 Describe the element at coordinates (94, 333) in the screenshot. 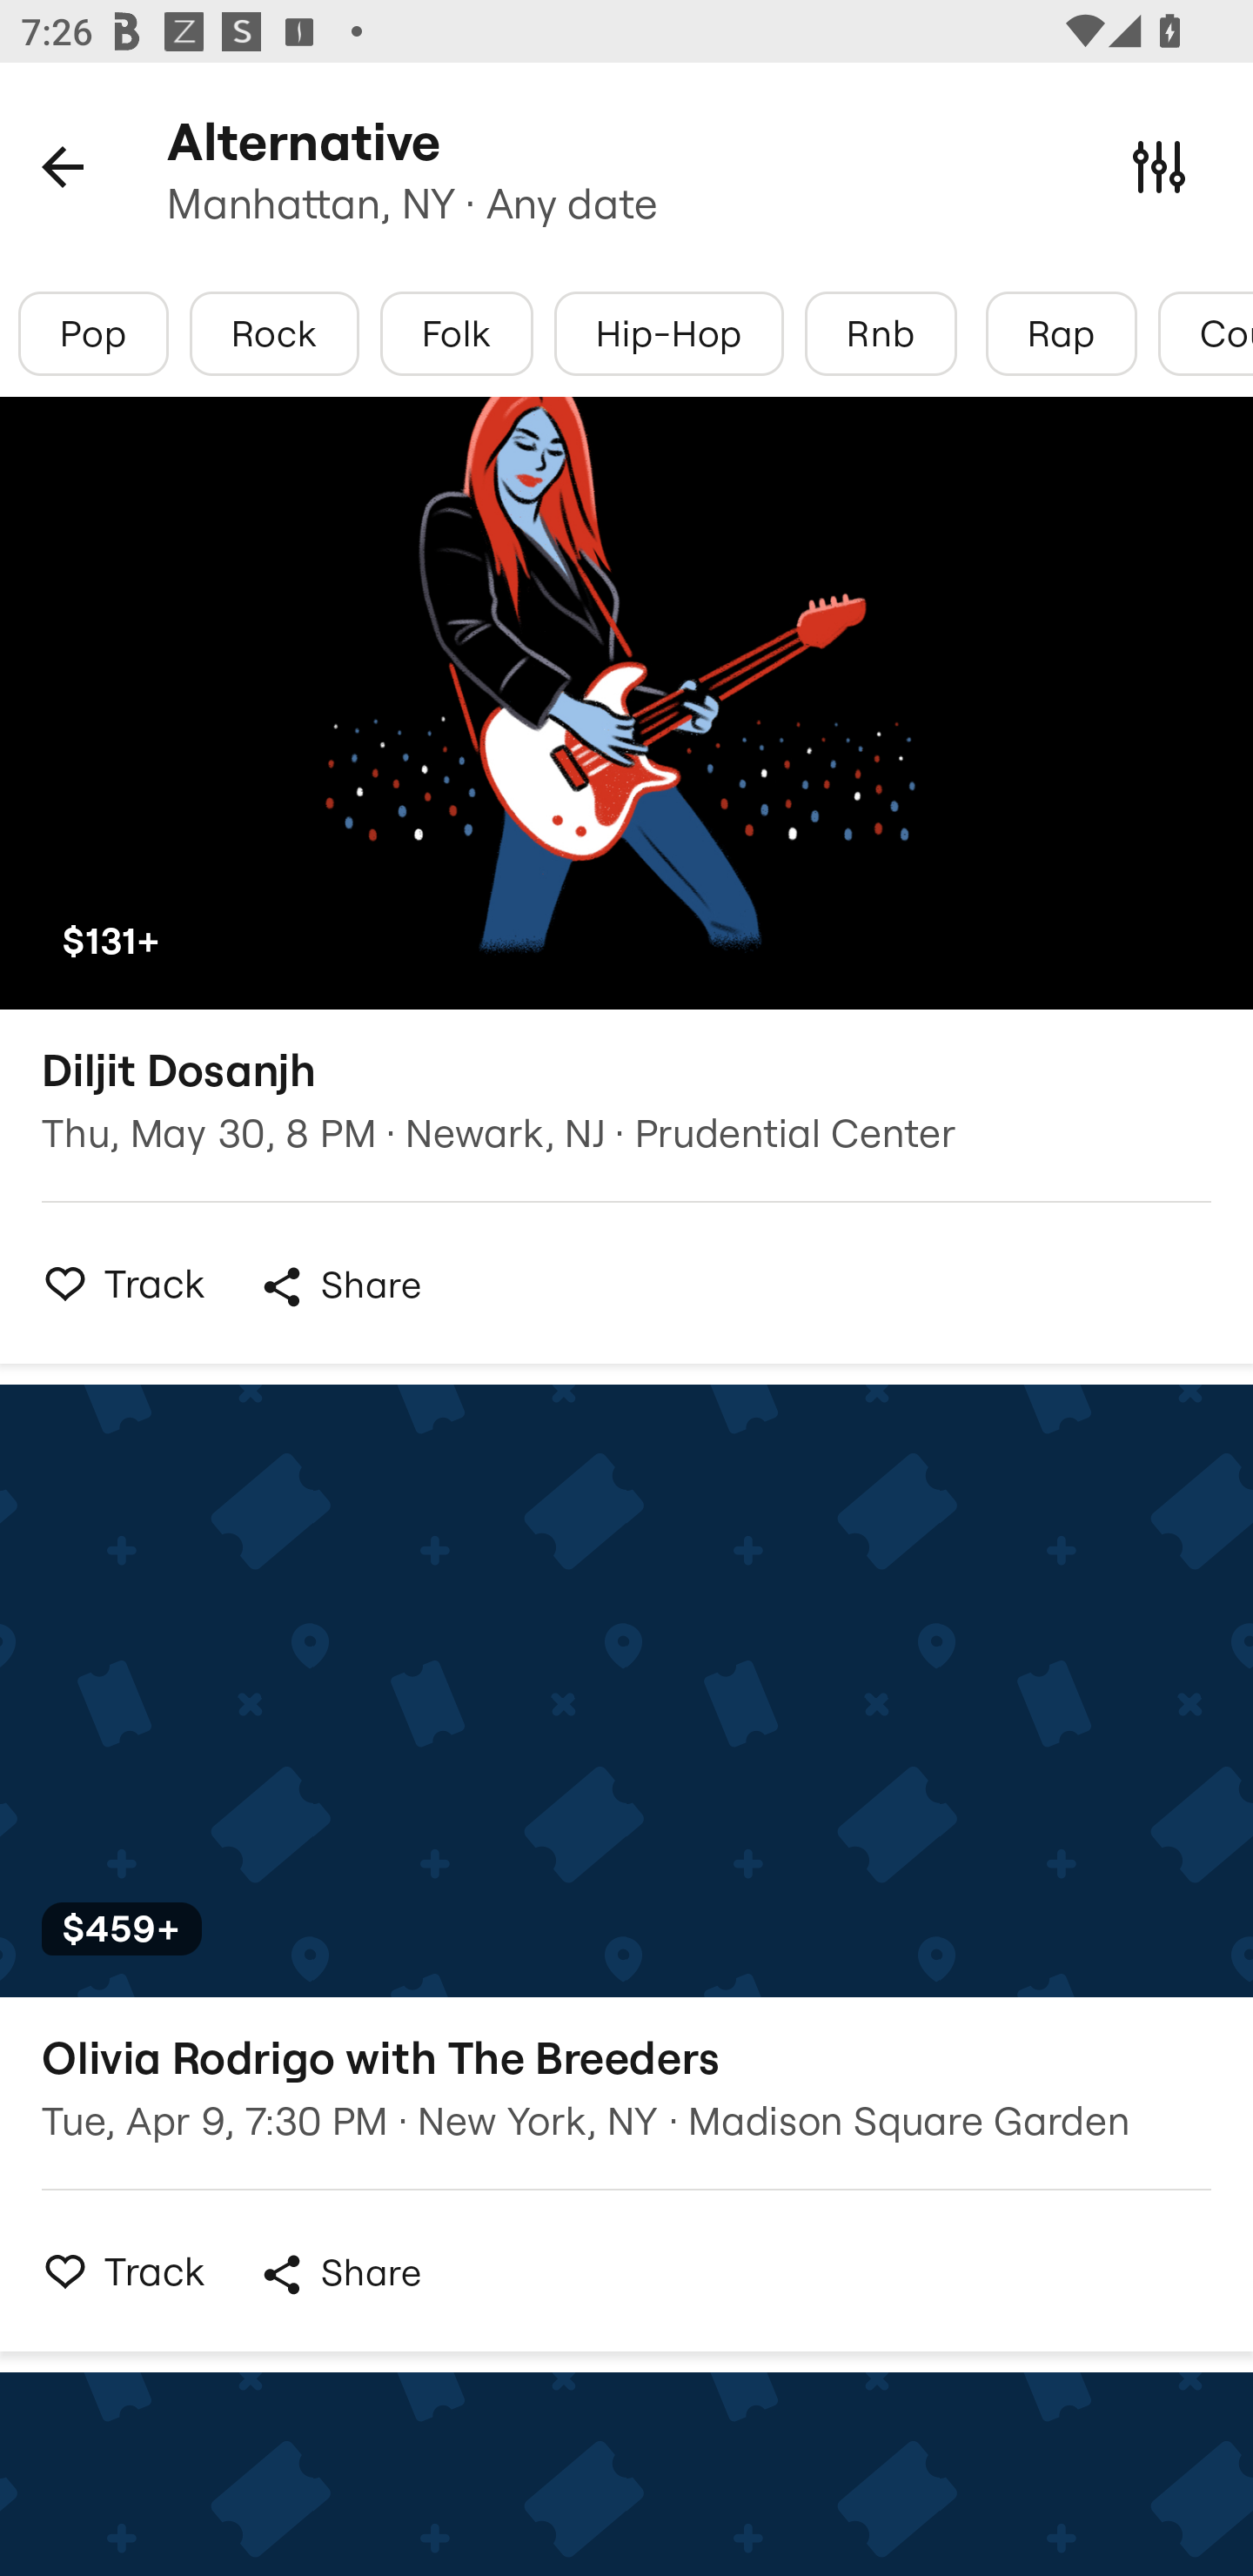

I see `Pop` at that location.